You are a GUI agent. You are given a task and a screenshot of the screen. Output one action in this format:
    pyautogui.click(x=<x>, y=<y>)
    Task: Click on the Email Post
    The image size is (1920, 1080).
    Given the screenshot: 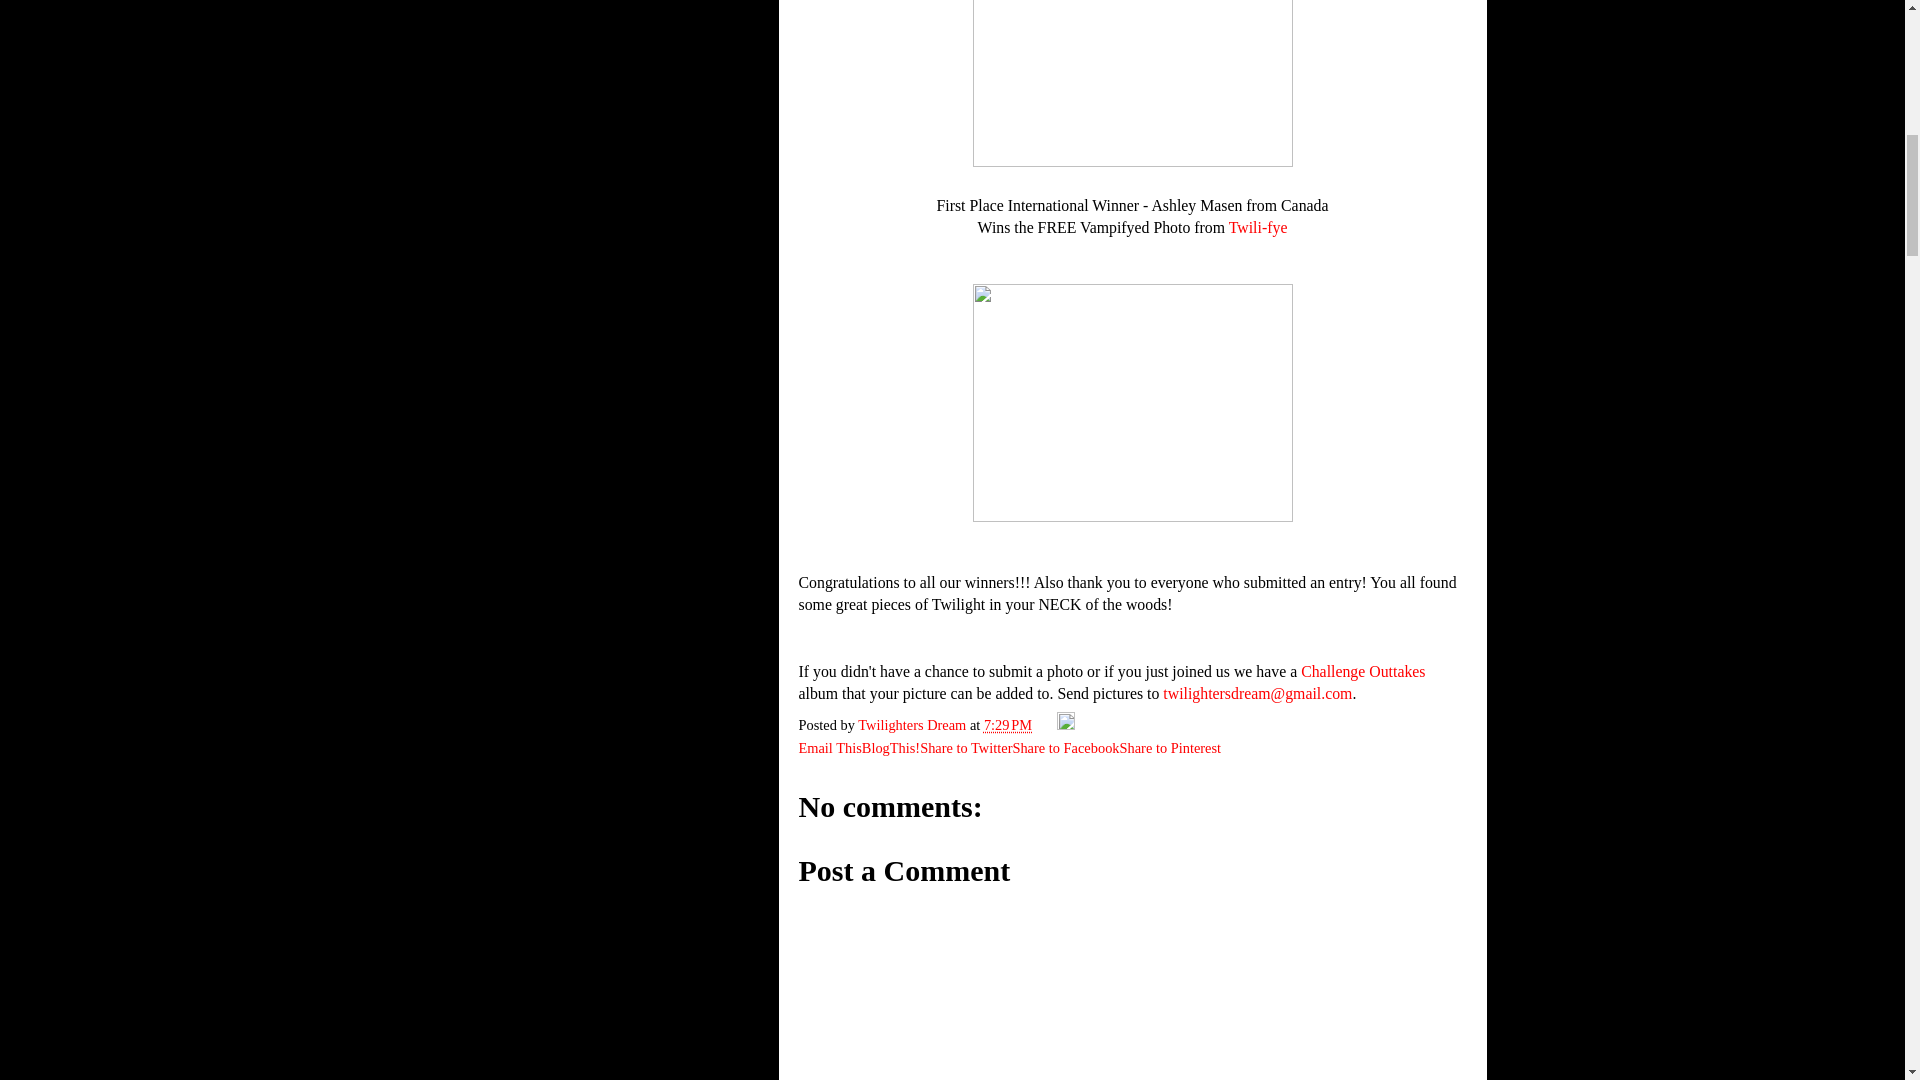 What is the action you would take?
    pyautogui.click(x=1046, y=725)
    